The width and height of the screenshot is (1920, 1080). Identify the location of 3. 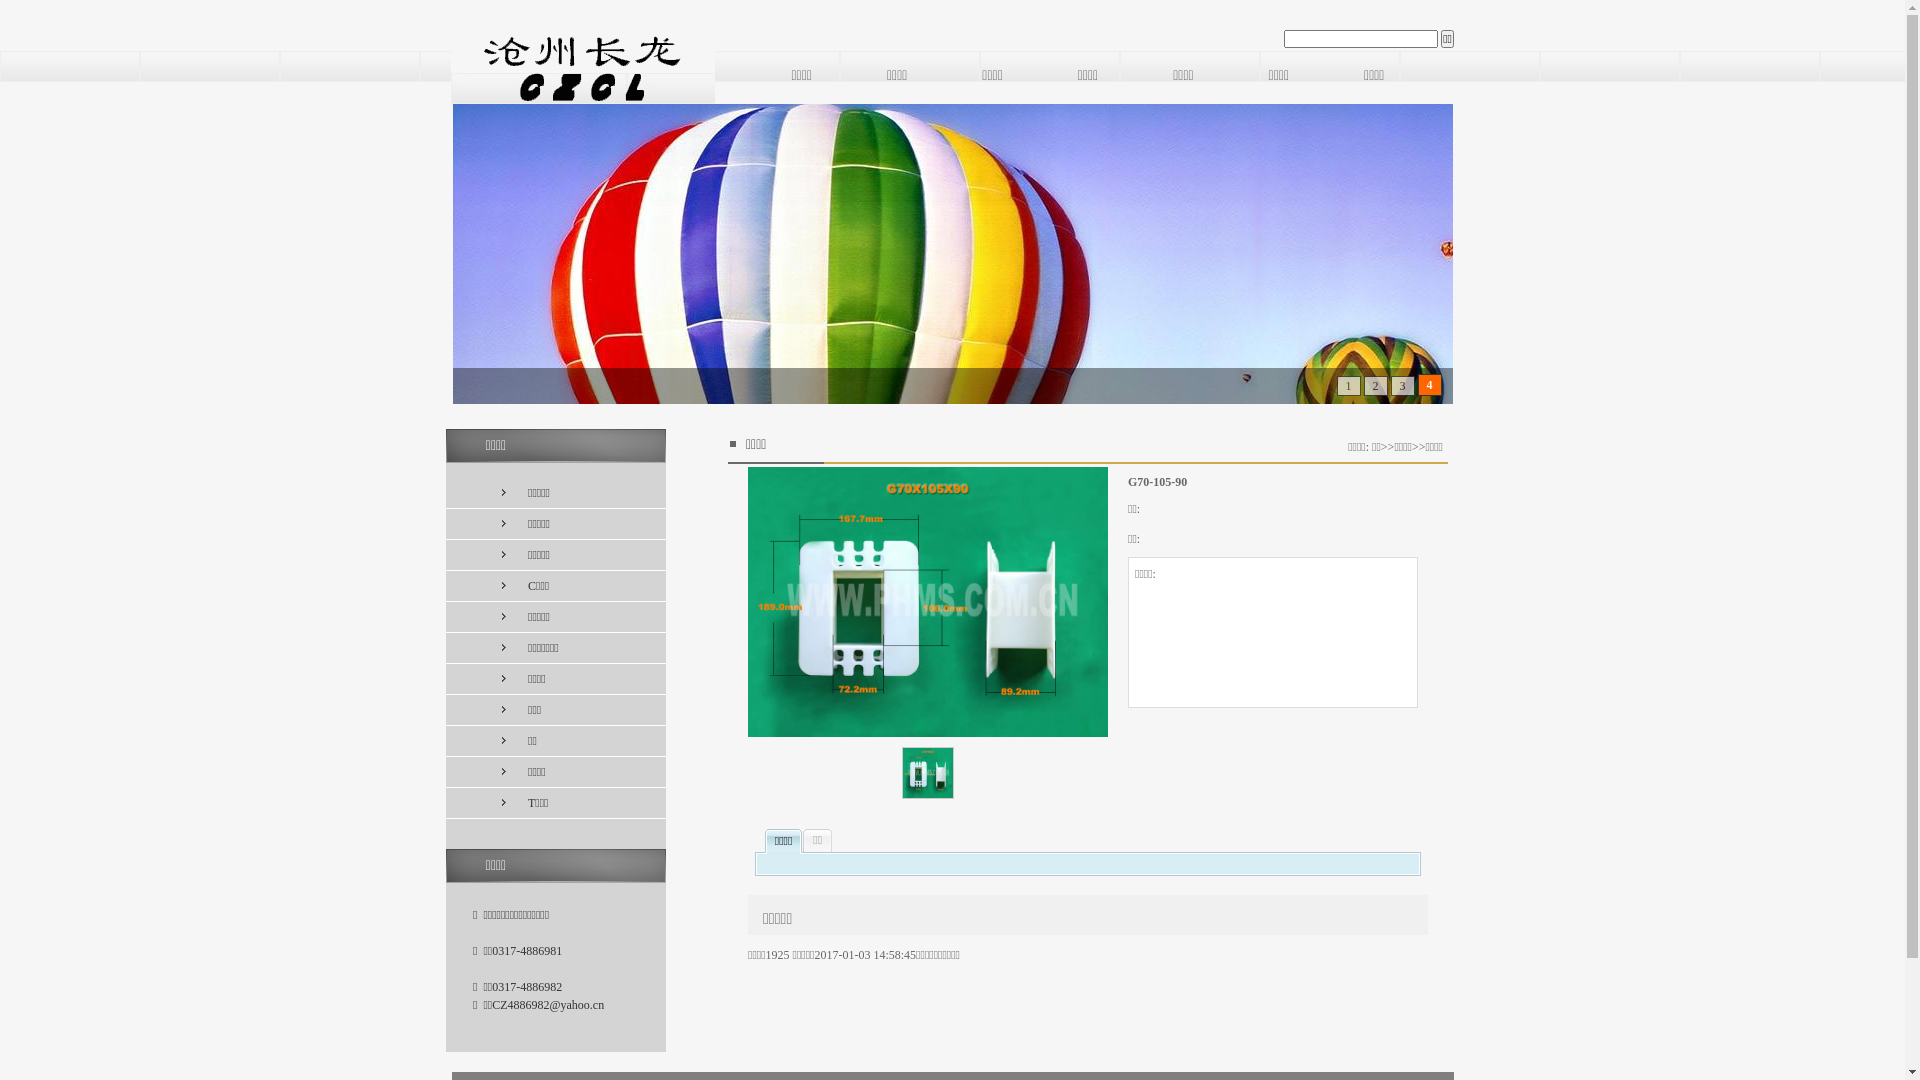
(1403, 386).